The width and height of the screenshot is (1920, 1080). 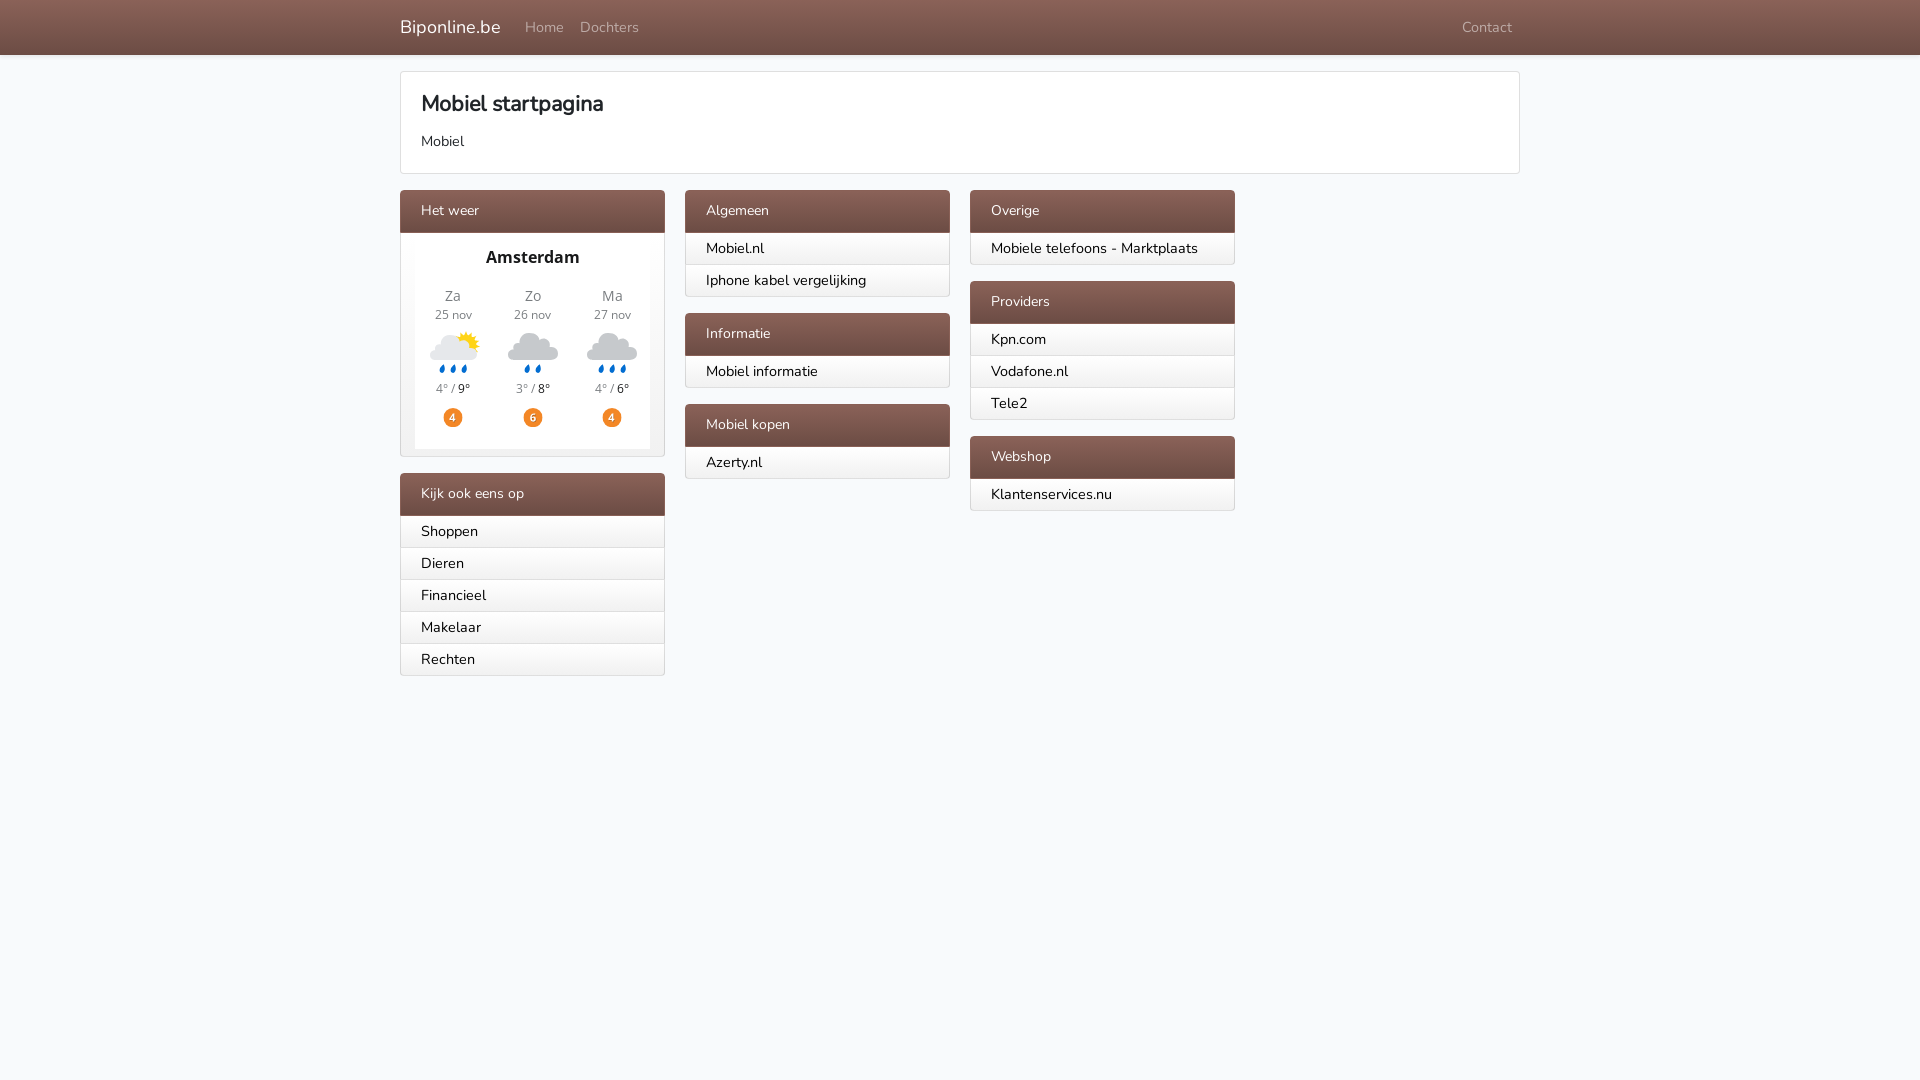 What do you see at coordinates (450, 28) in the screenshot?
I see `Biponline.be` at bounding box center [450, 28].